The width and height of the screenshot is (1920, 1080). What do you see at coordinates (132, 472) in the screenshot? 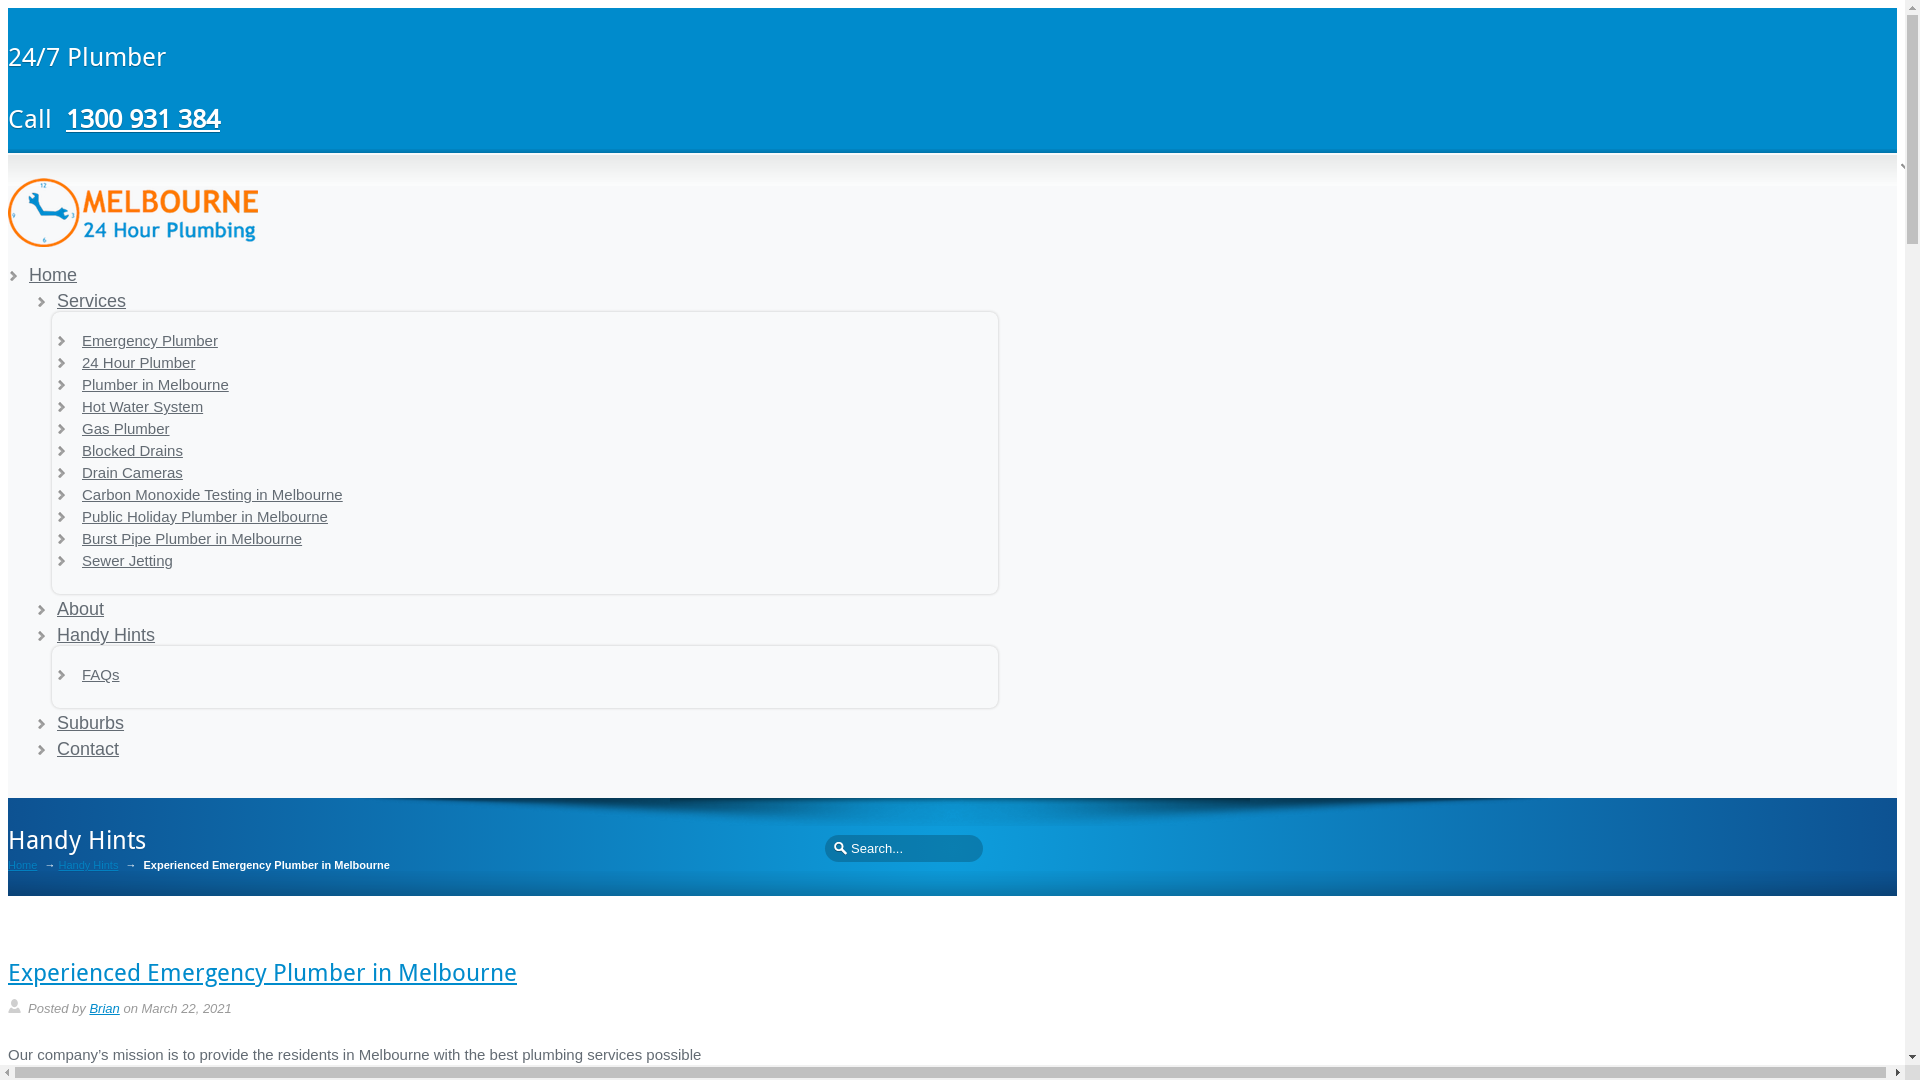
I see `Drain Cameras` at bounding box center [132, 472].